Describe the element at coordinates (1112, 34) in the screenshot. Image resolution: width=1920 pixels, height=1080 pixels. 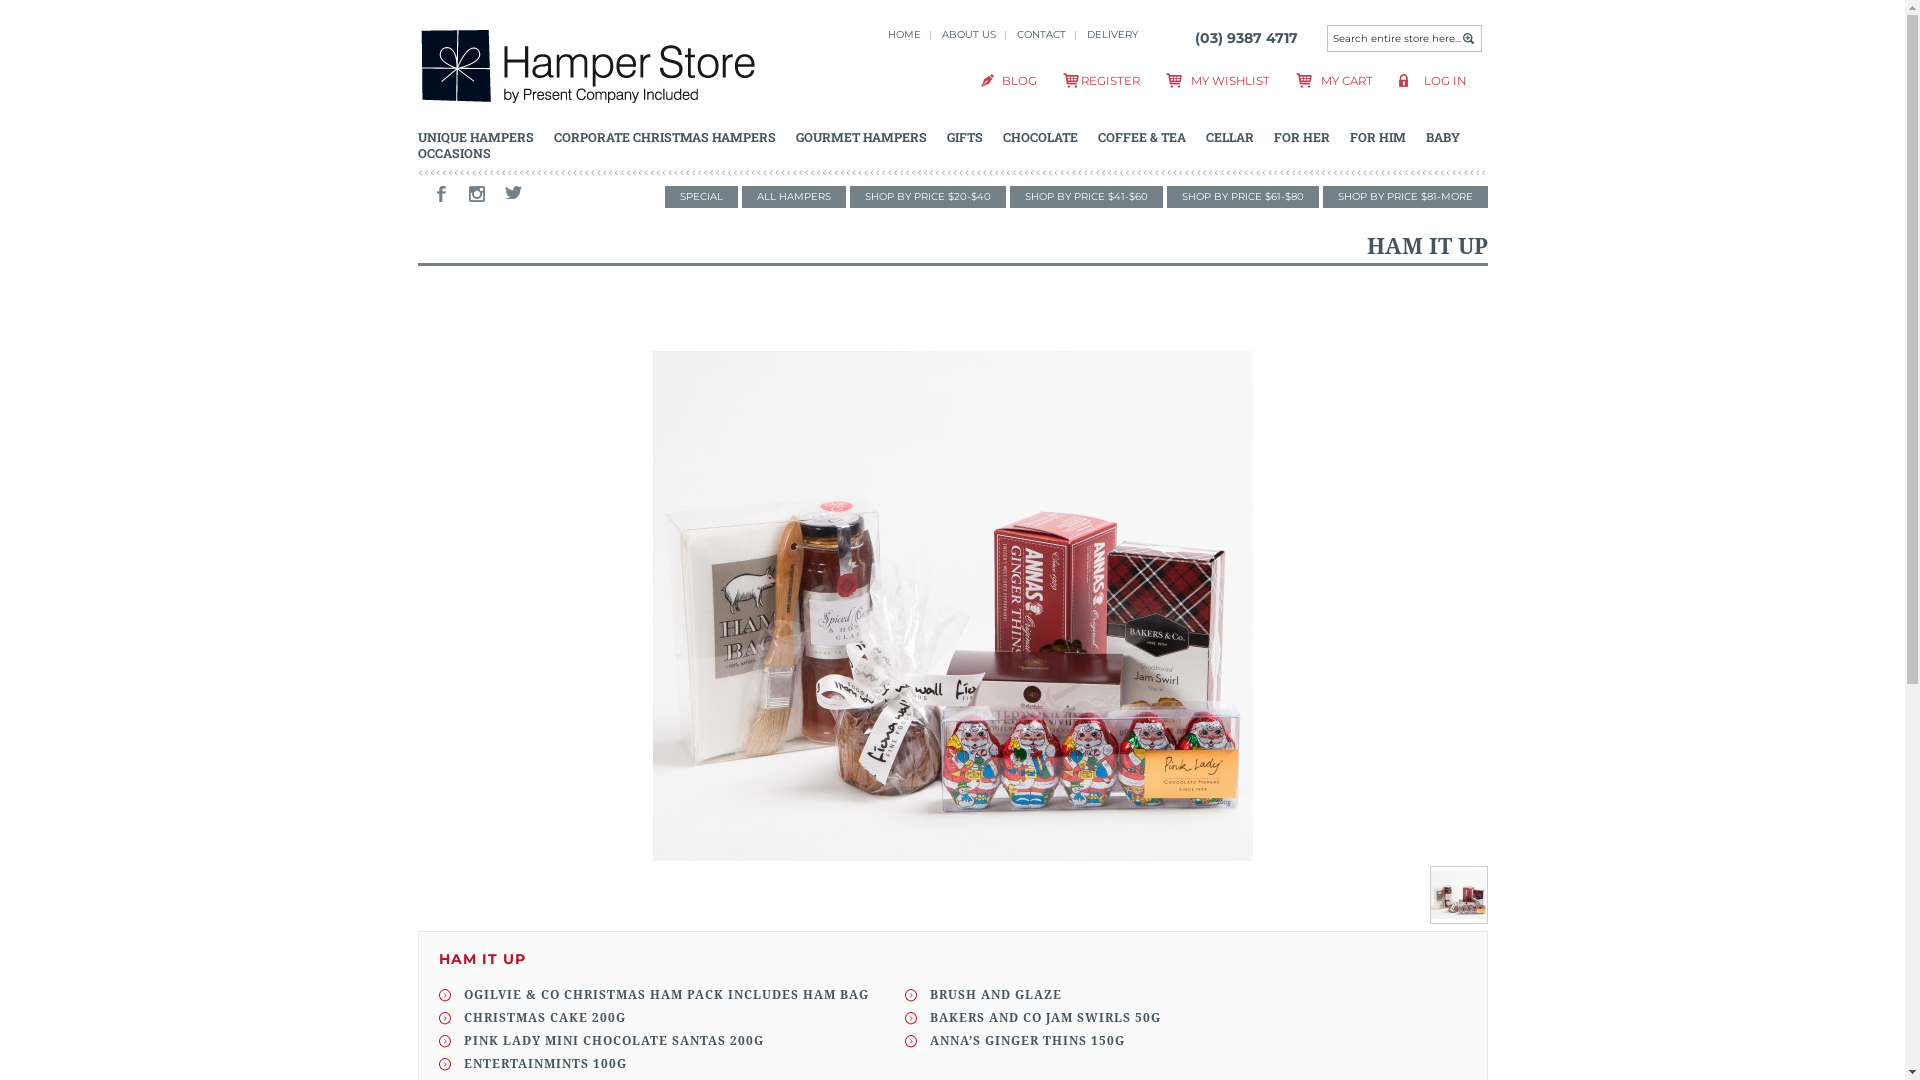
I see `DELIVERY` at that location.